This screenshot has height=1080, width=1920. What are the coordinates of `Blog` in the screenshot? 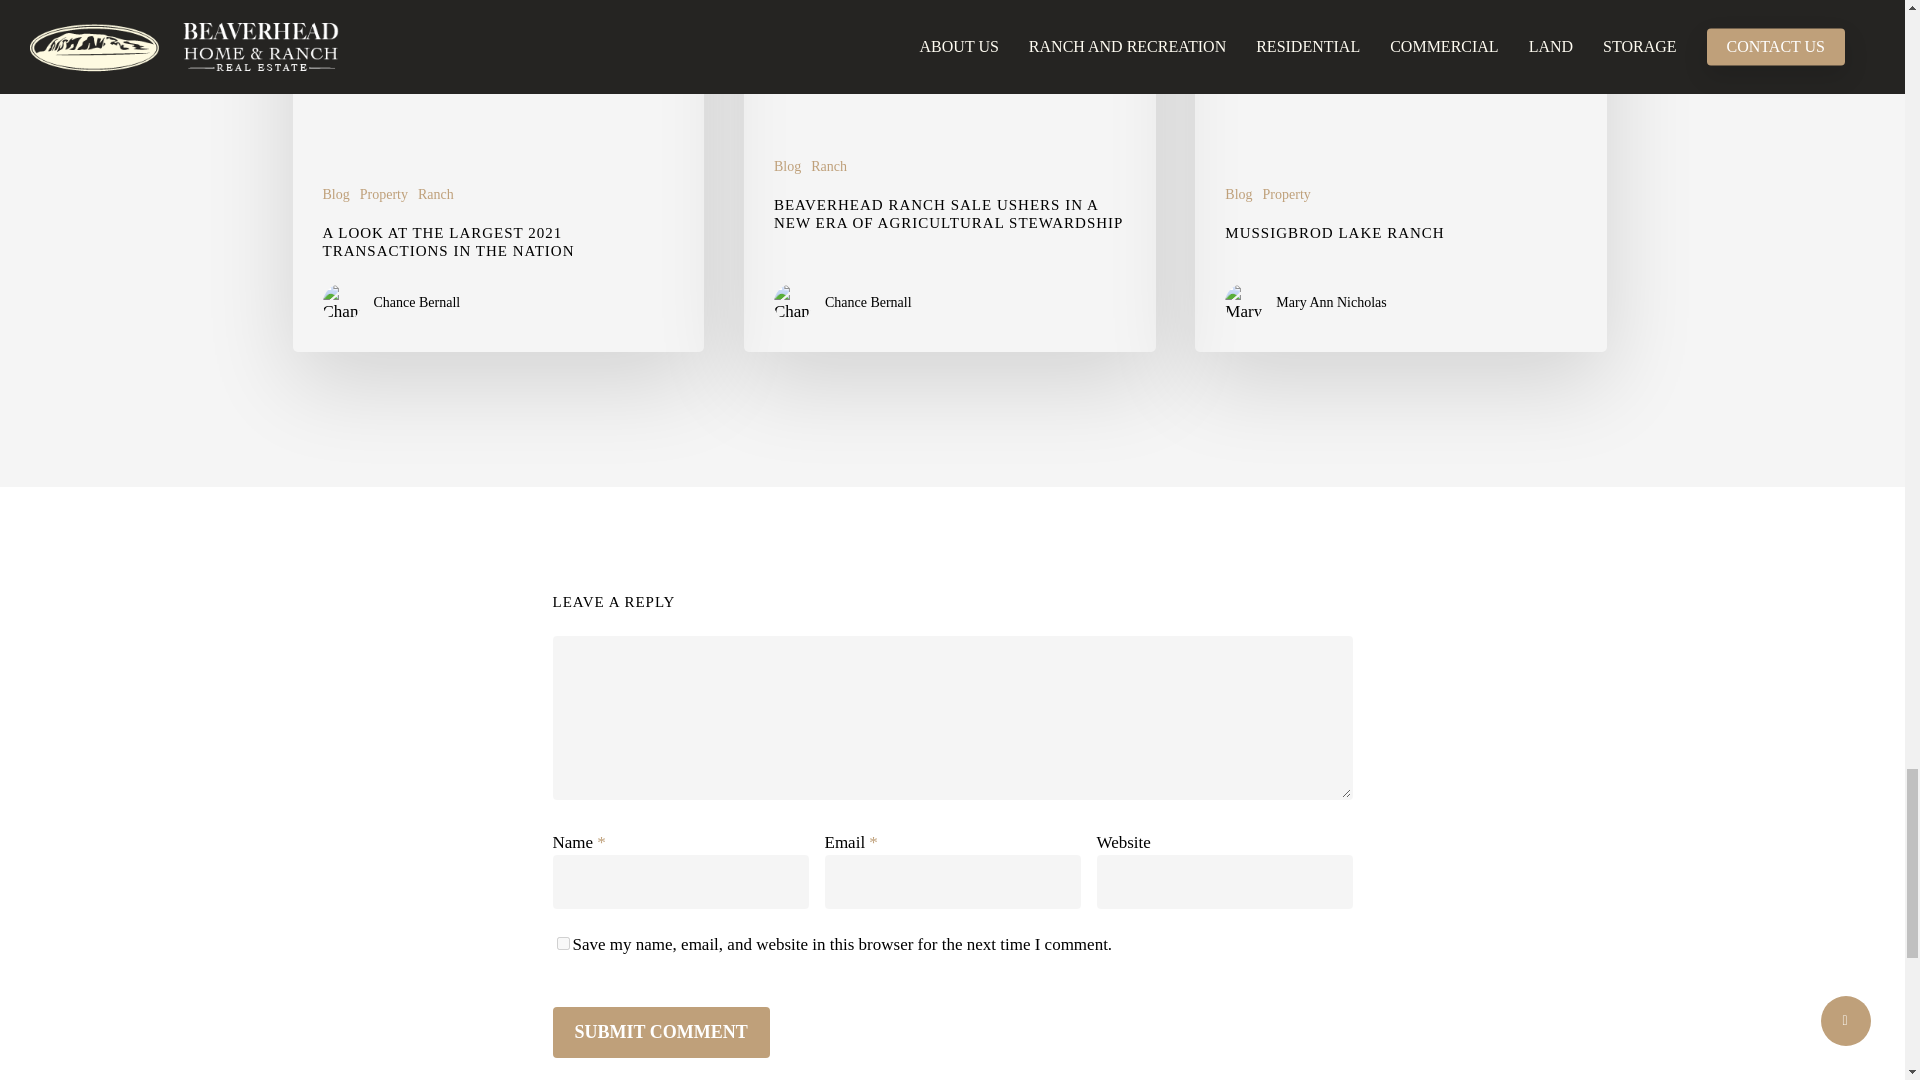 It's located at (336, 194).